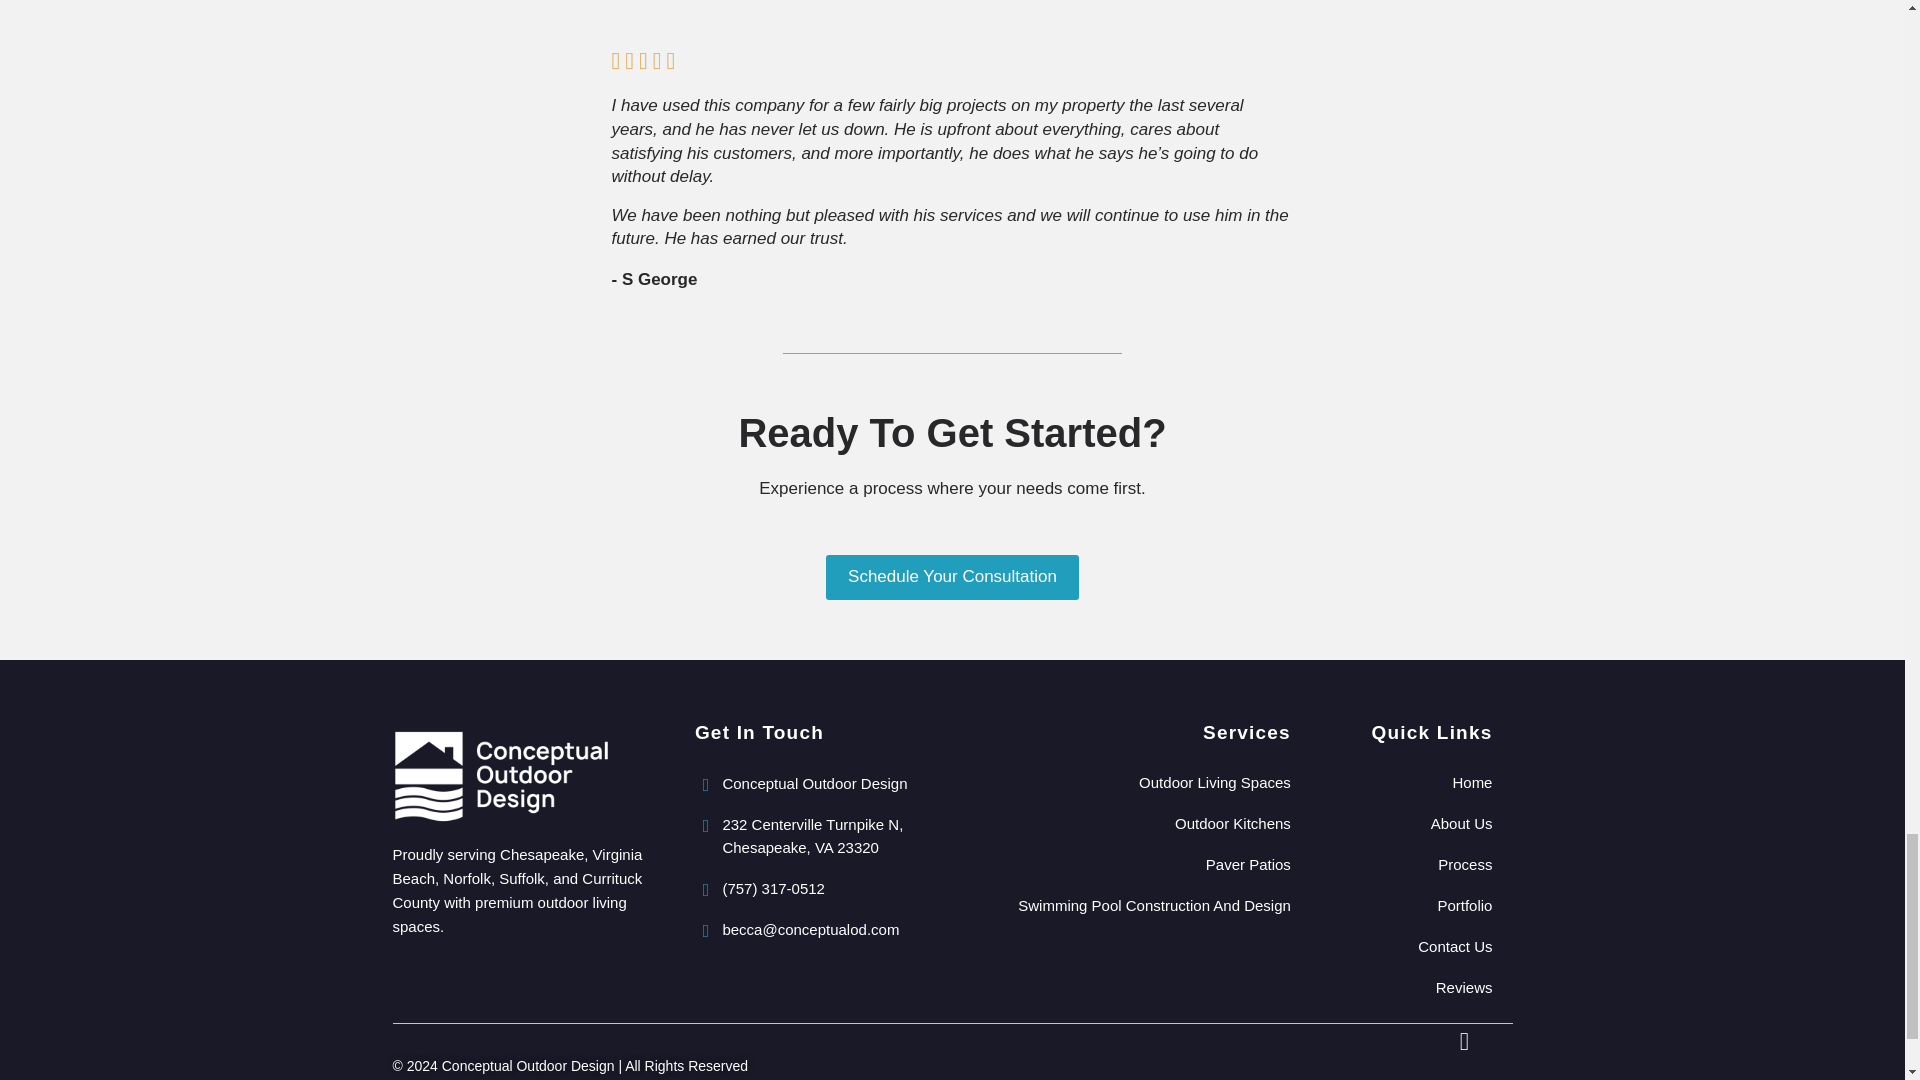 This screenshot has height=1080, width=1920. Describe the element at coordinates (1130, 904) in the screenshot. I see `Swimming Pool Construction And Design` at that location.